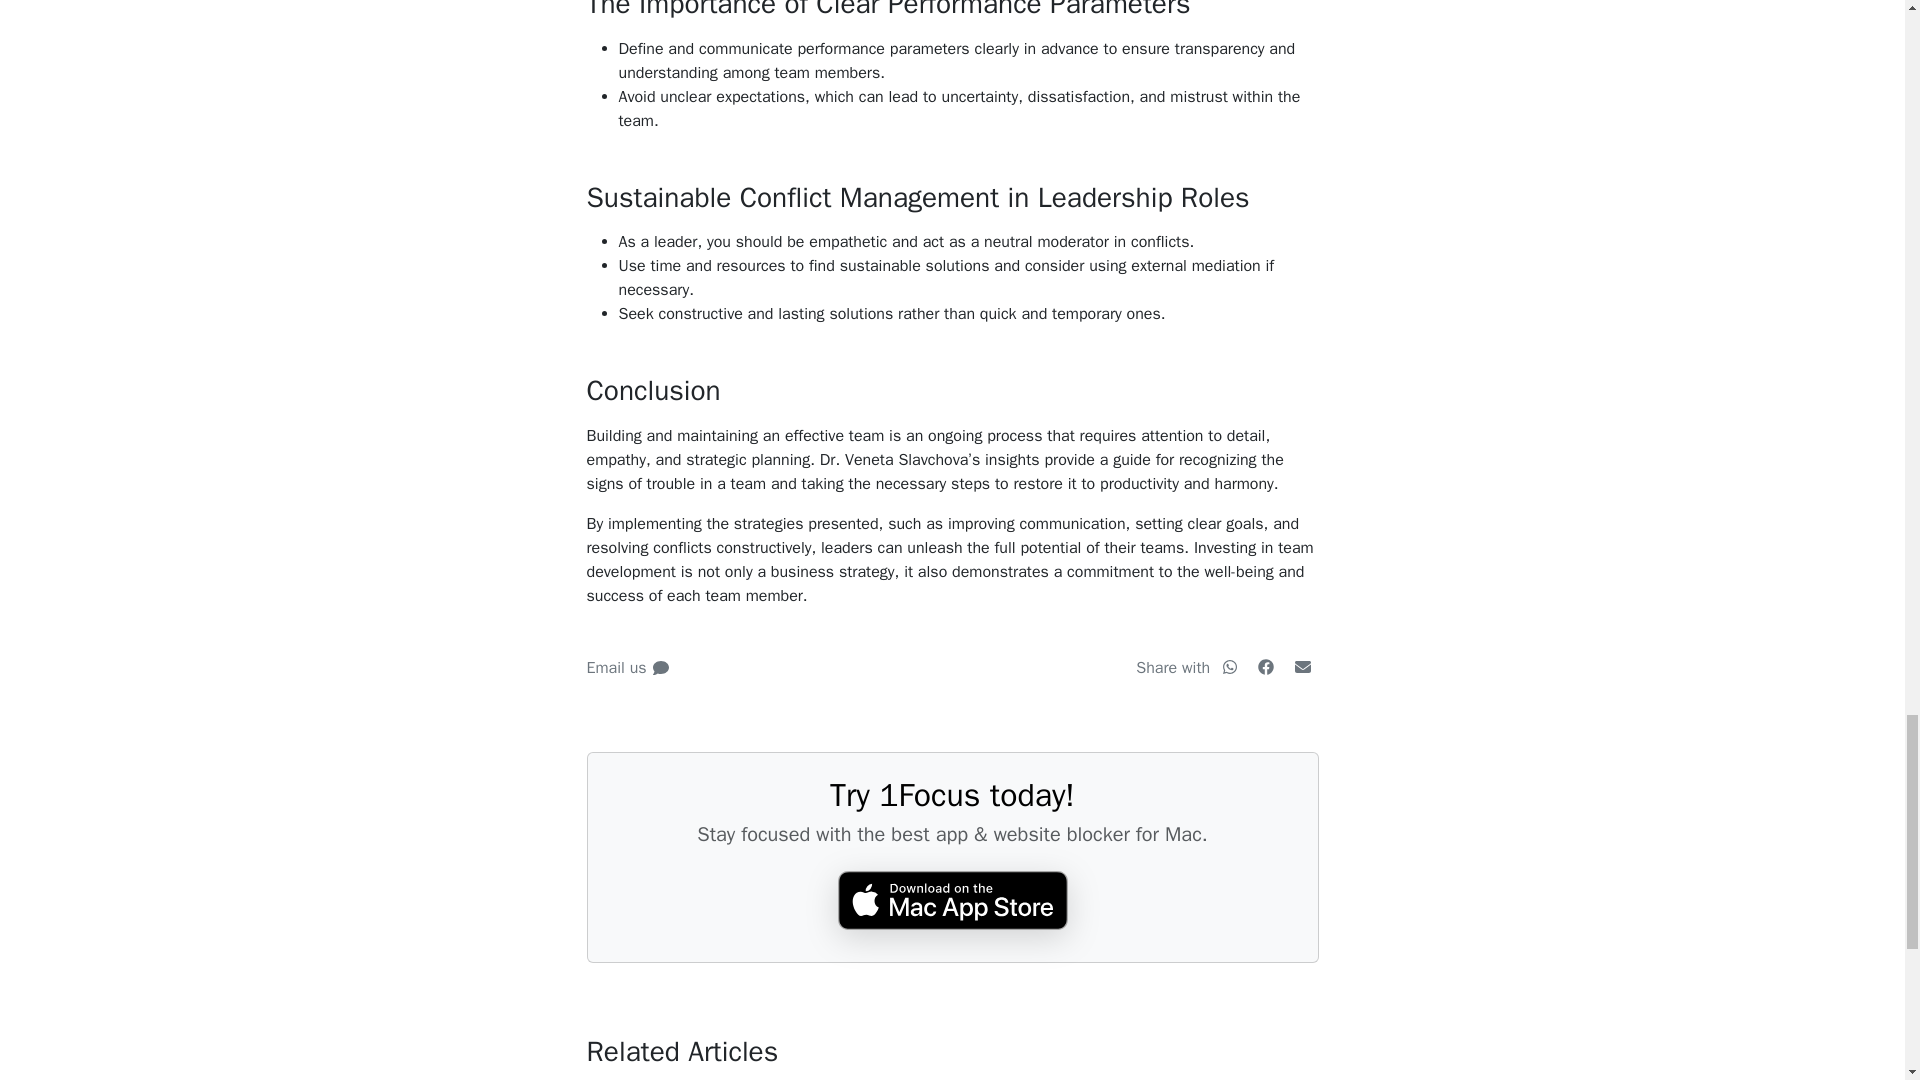  What do you see at coordinates (1232, 668) in the screenshot?
I see `WhatsApp` at bounding box center [1232, 668].